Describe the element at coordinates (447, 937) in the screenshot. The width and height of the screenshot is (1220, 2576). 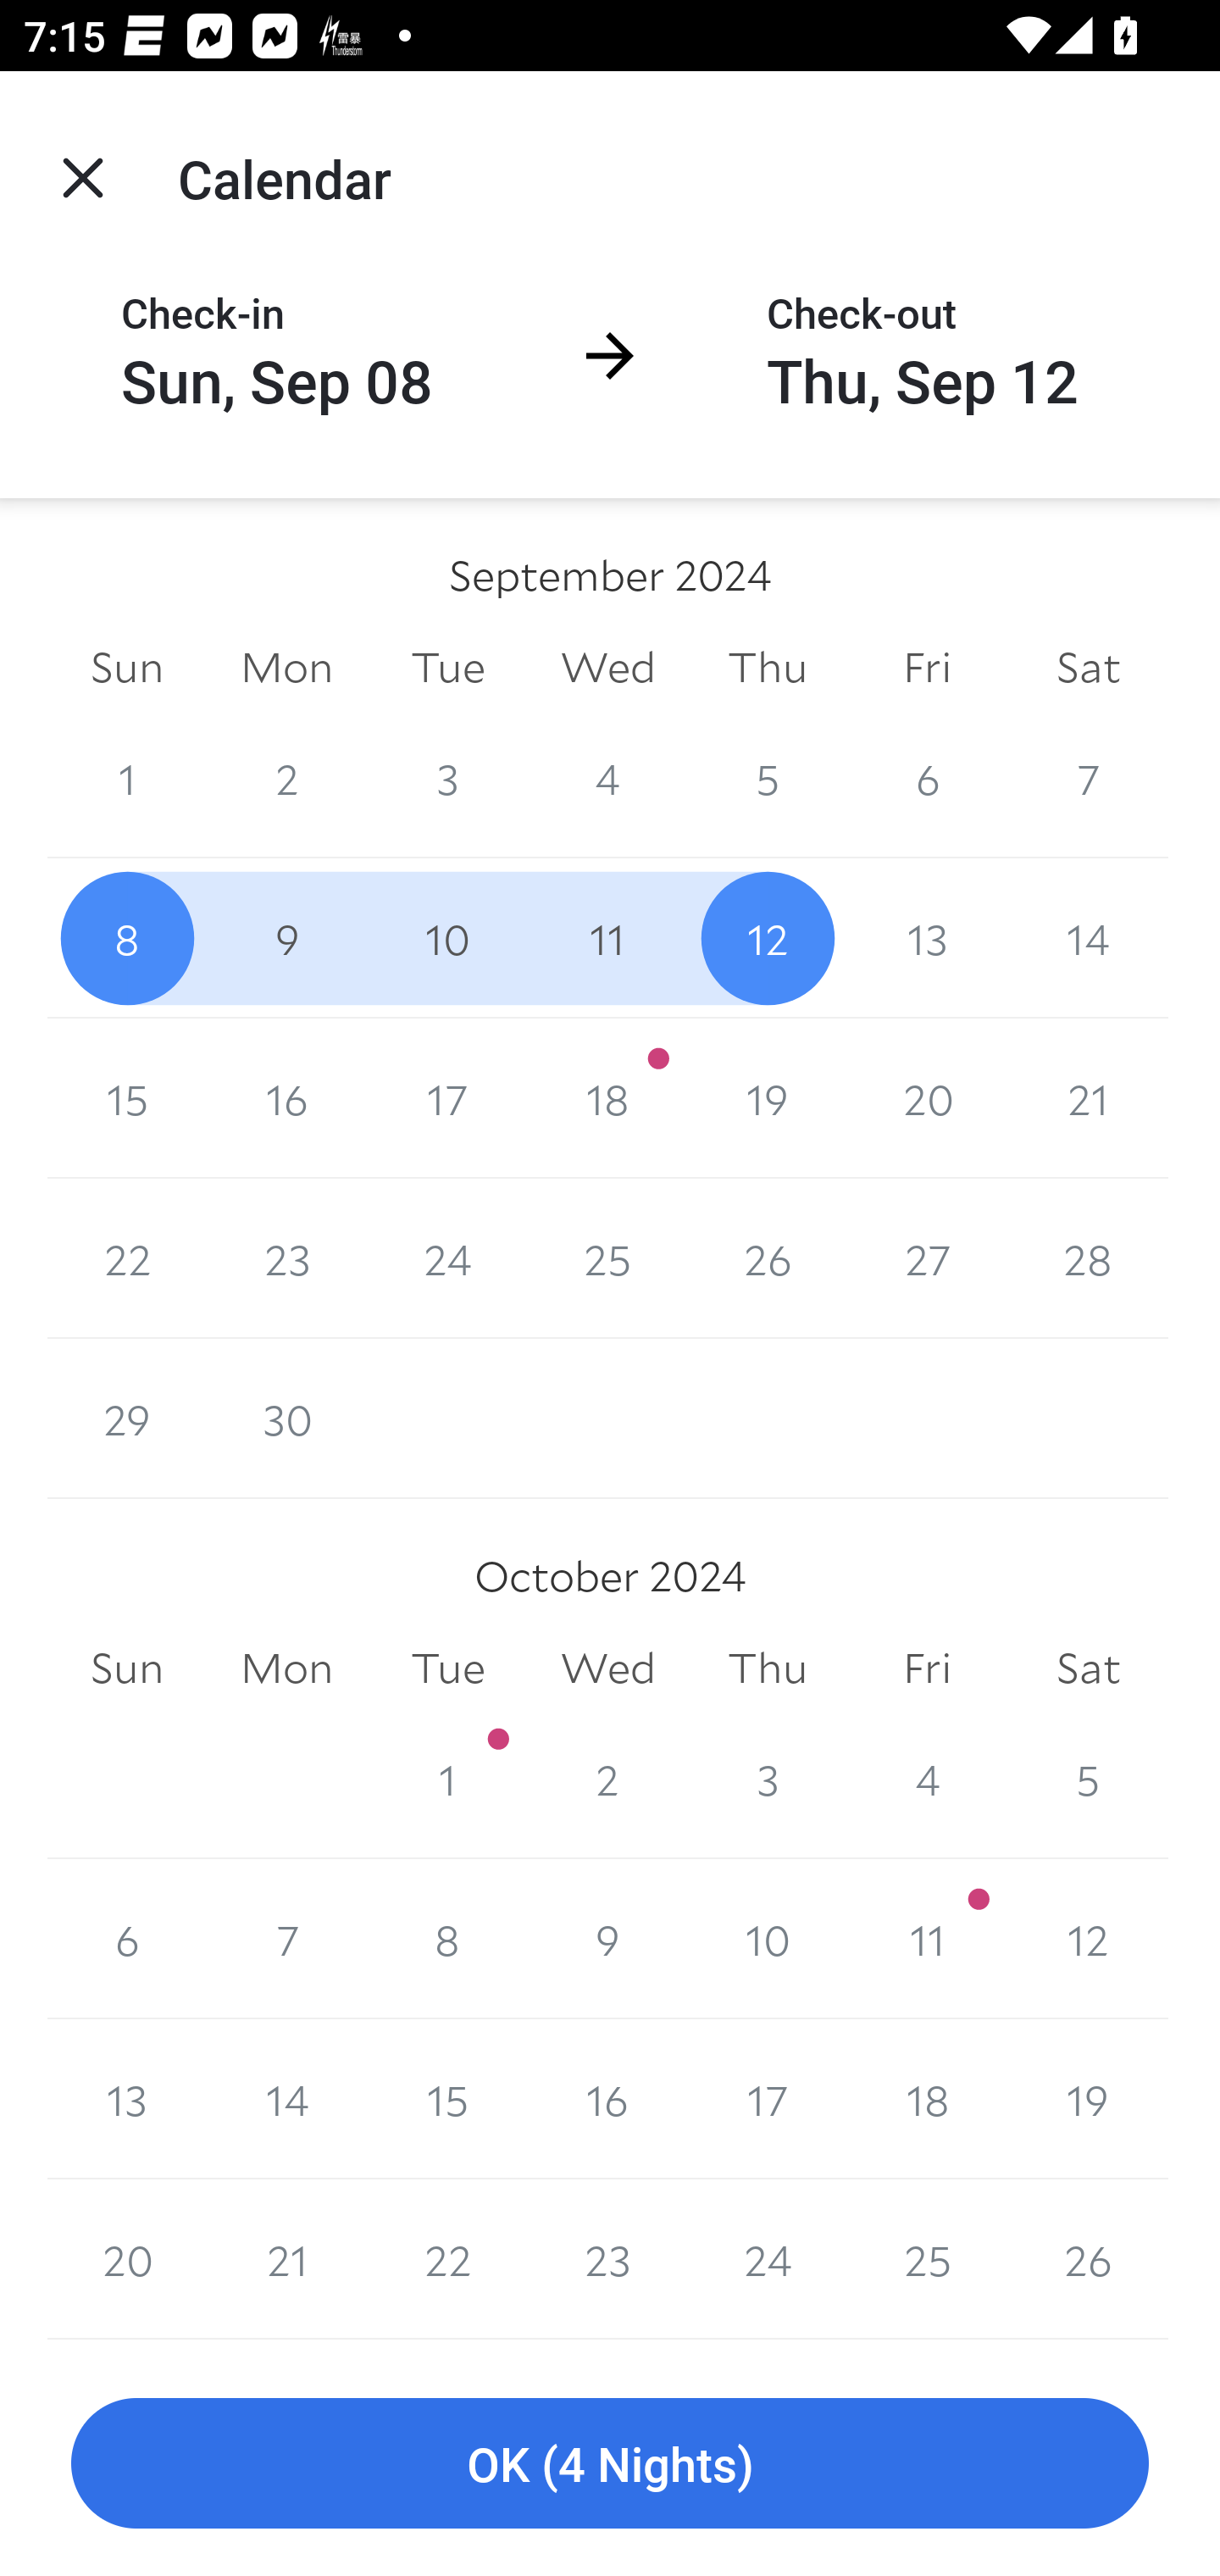
I see `10 10 September 2024` at that location.